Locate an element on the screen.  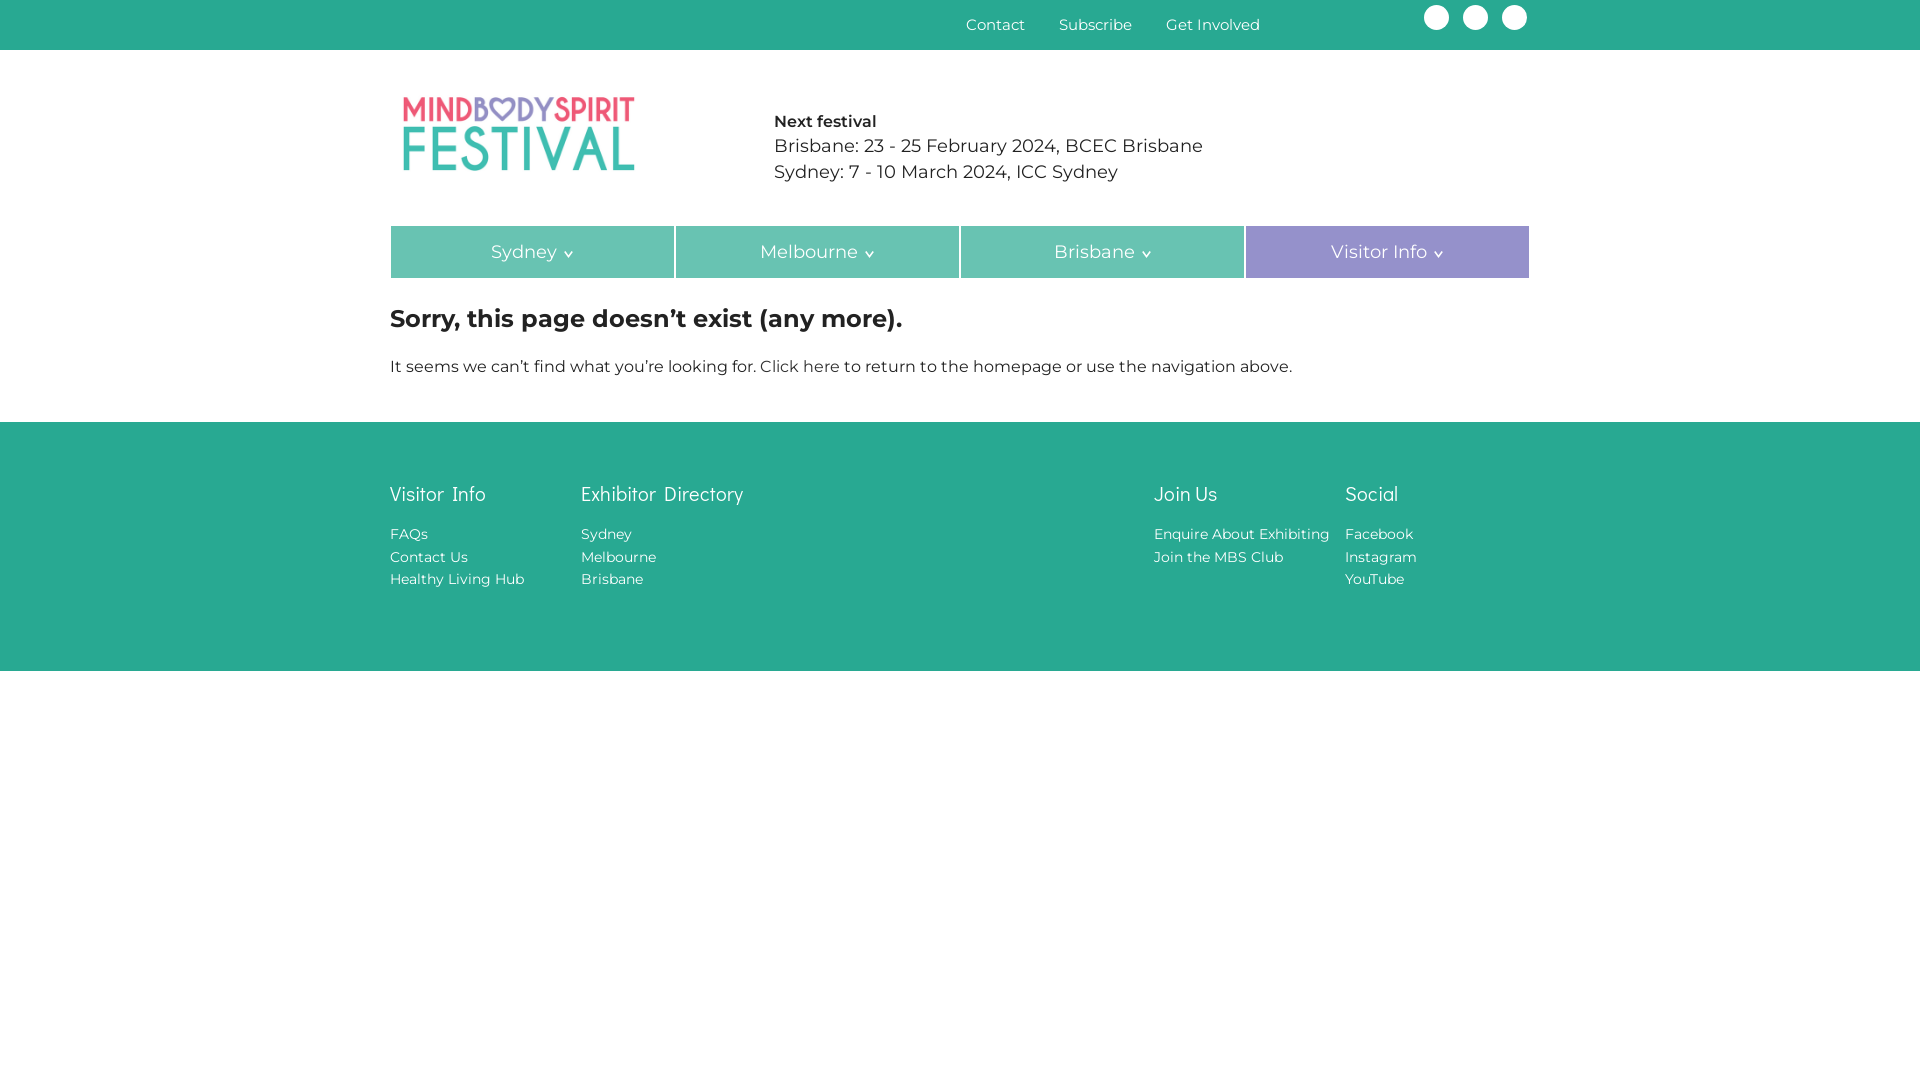
FAQs is located at coordinates (409, 534).